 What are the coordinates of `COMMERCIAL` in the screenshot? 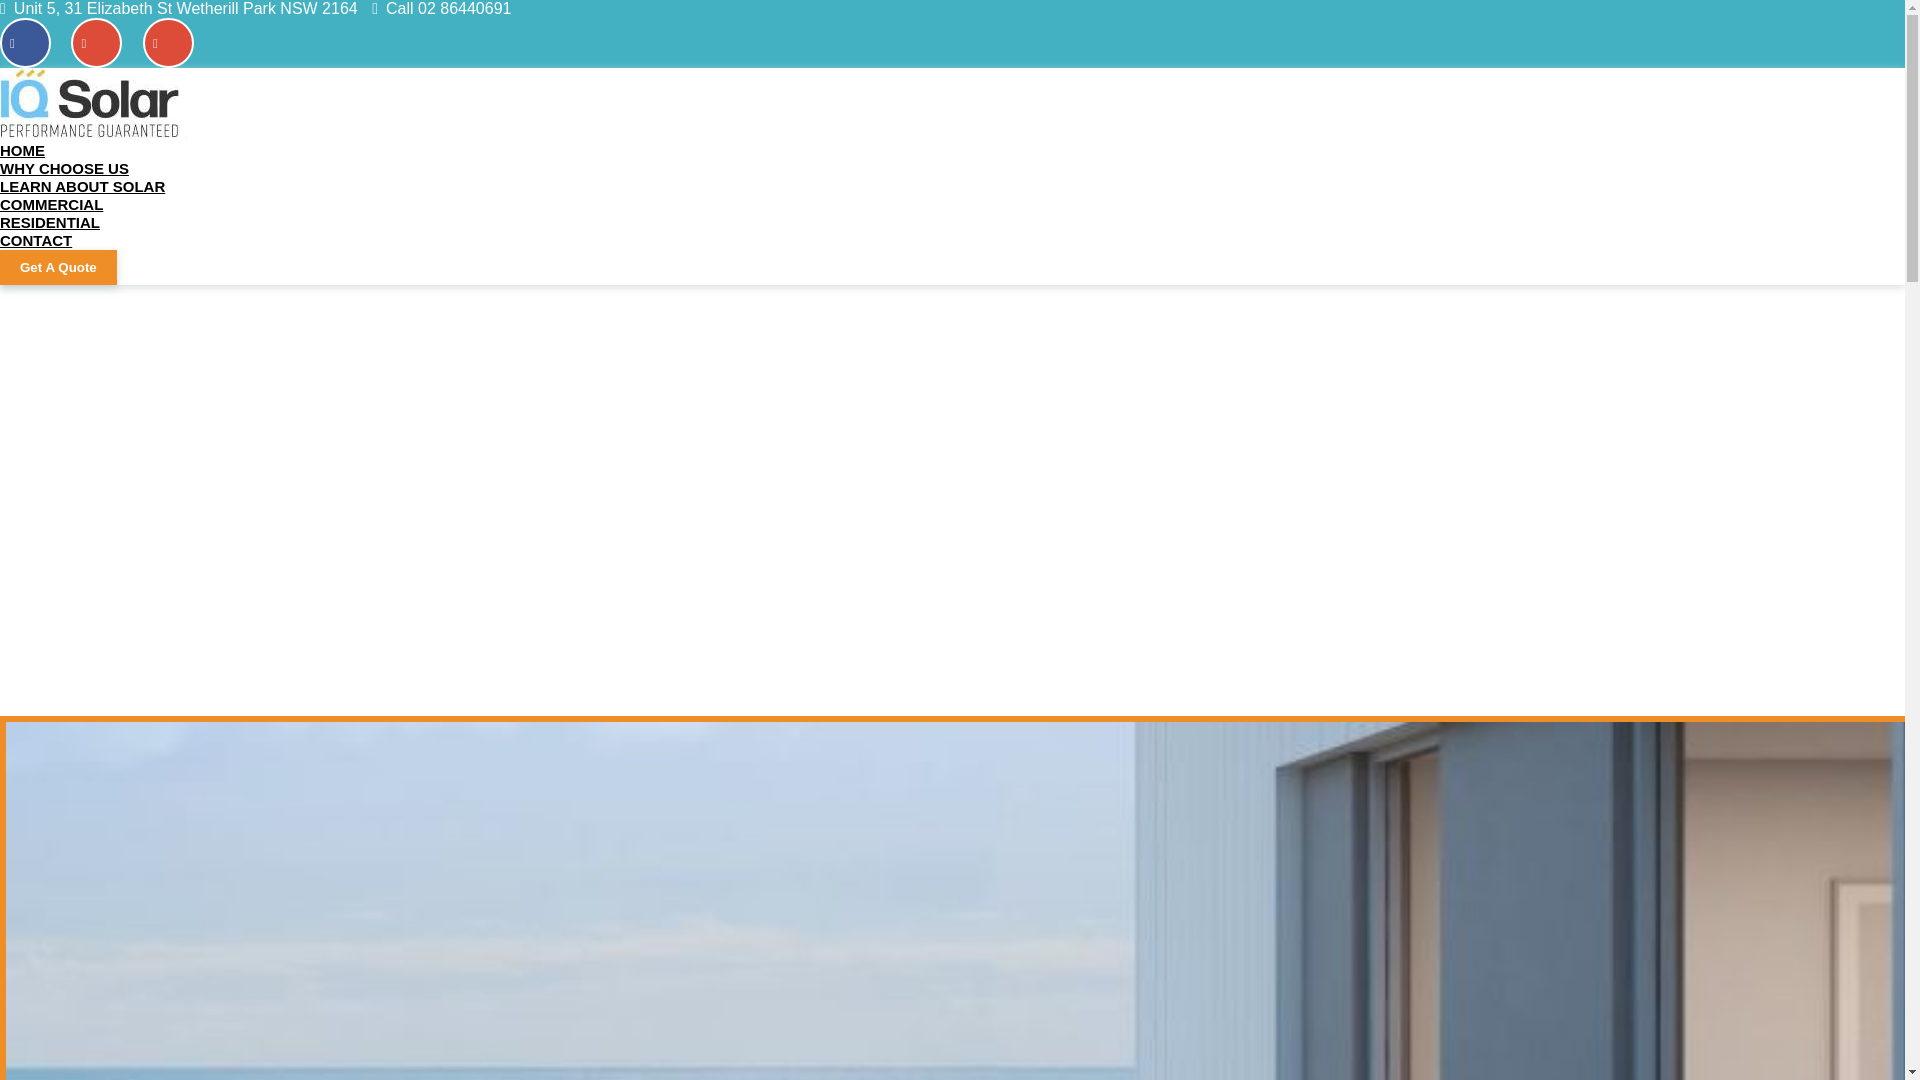 It's located at (63, 204).